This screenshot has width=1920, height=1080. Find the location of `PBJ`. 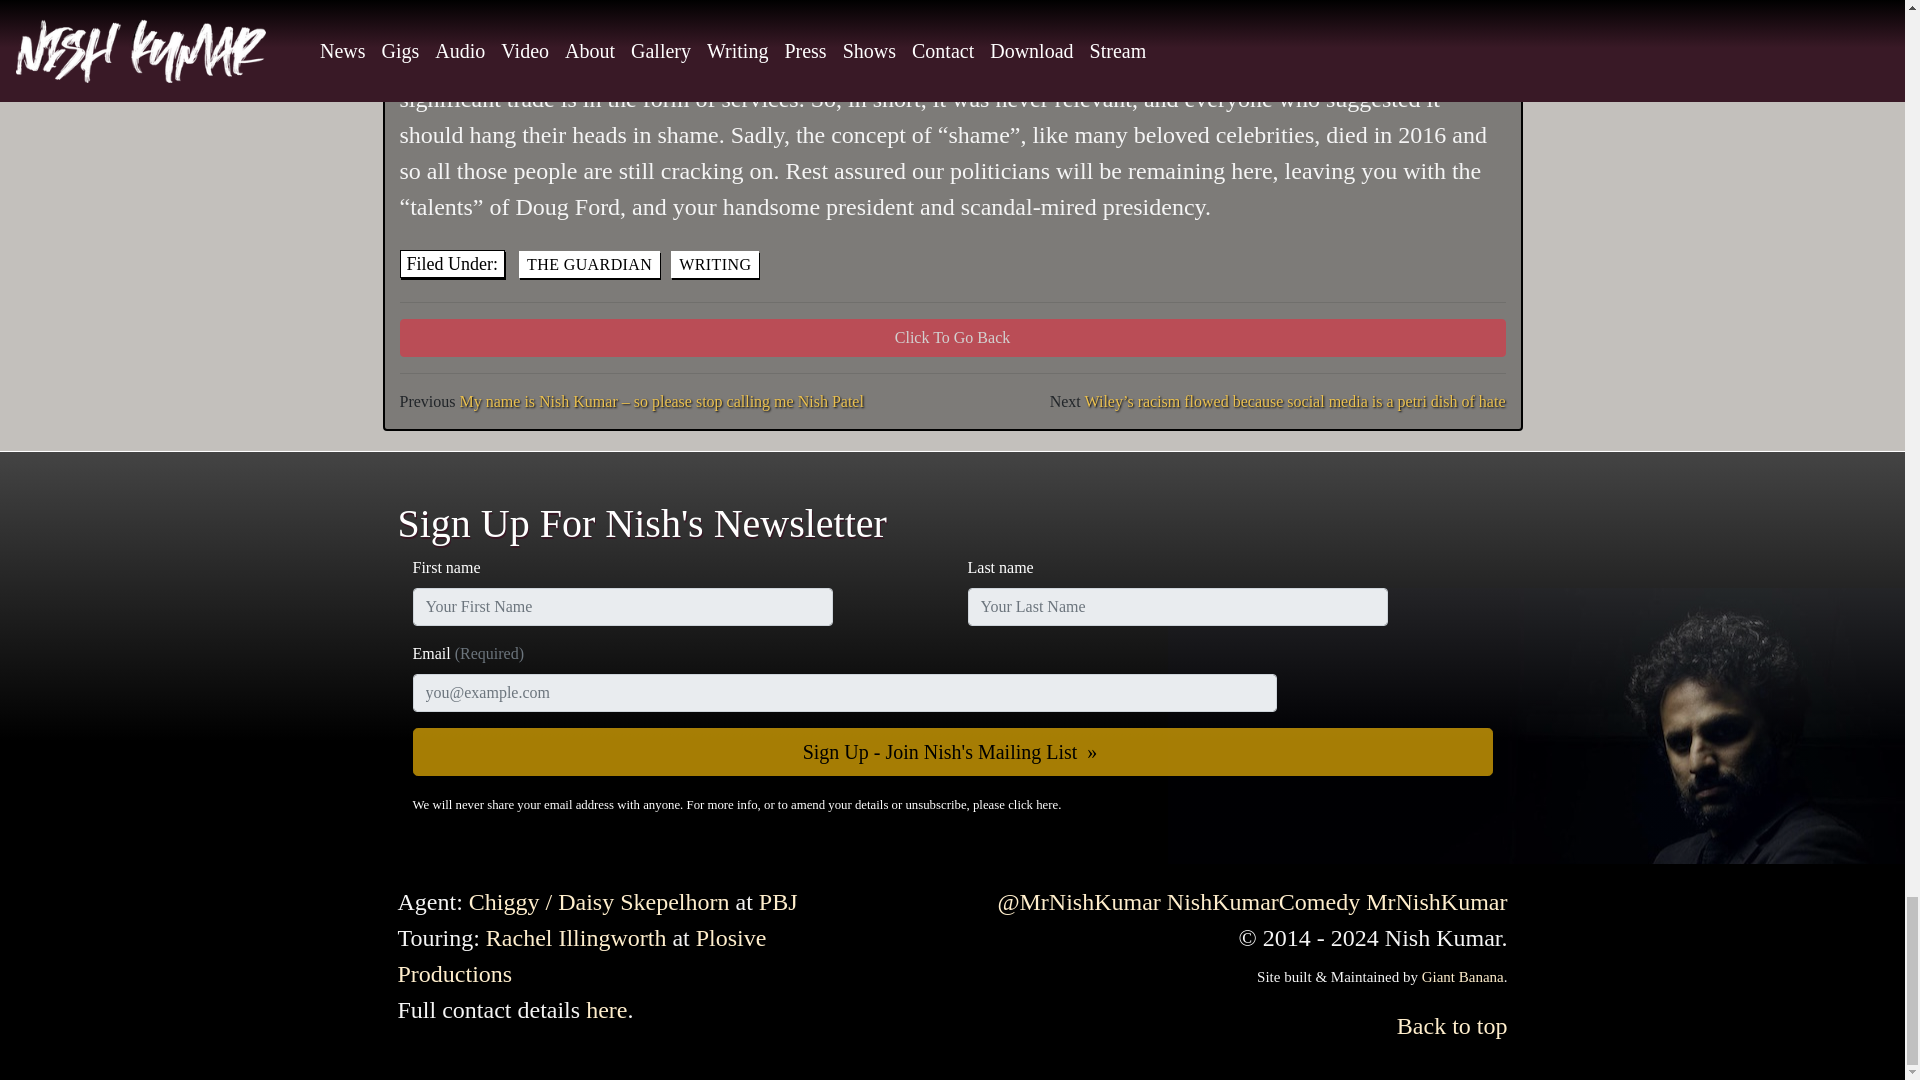

PBJ is located at coordinates (778, 901).